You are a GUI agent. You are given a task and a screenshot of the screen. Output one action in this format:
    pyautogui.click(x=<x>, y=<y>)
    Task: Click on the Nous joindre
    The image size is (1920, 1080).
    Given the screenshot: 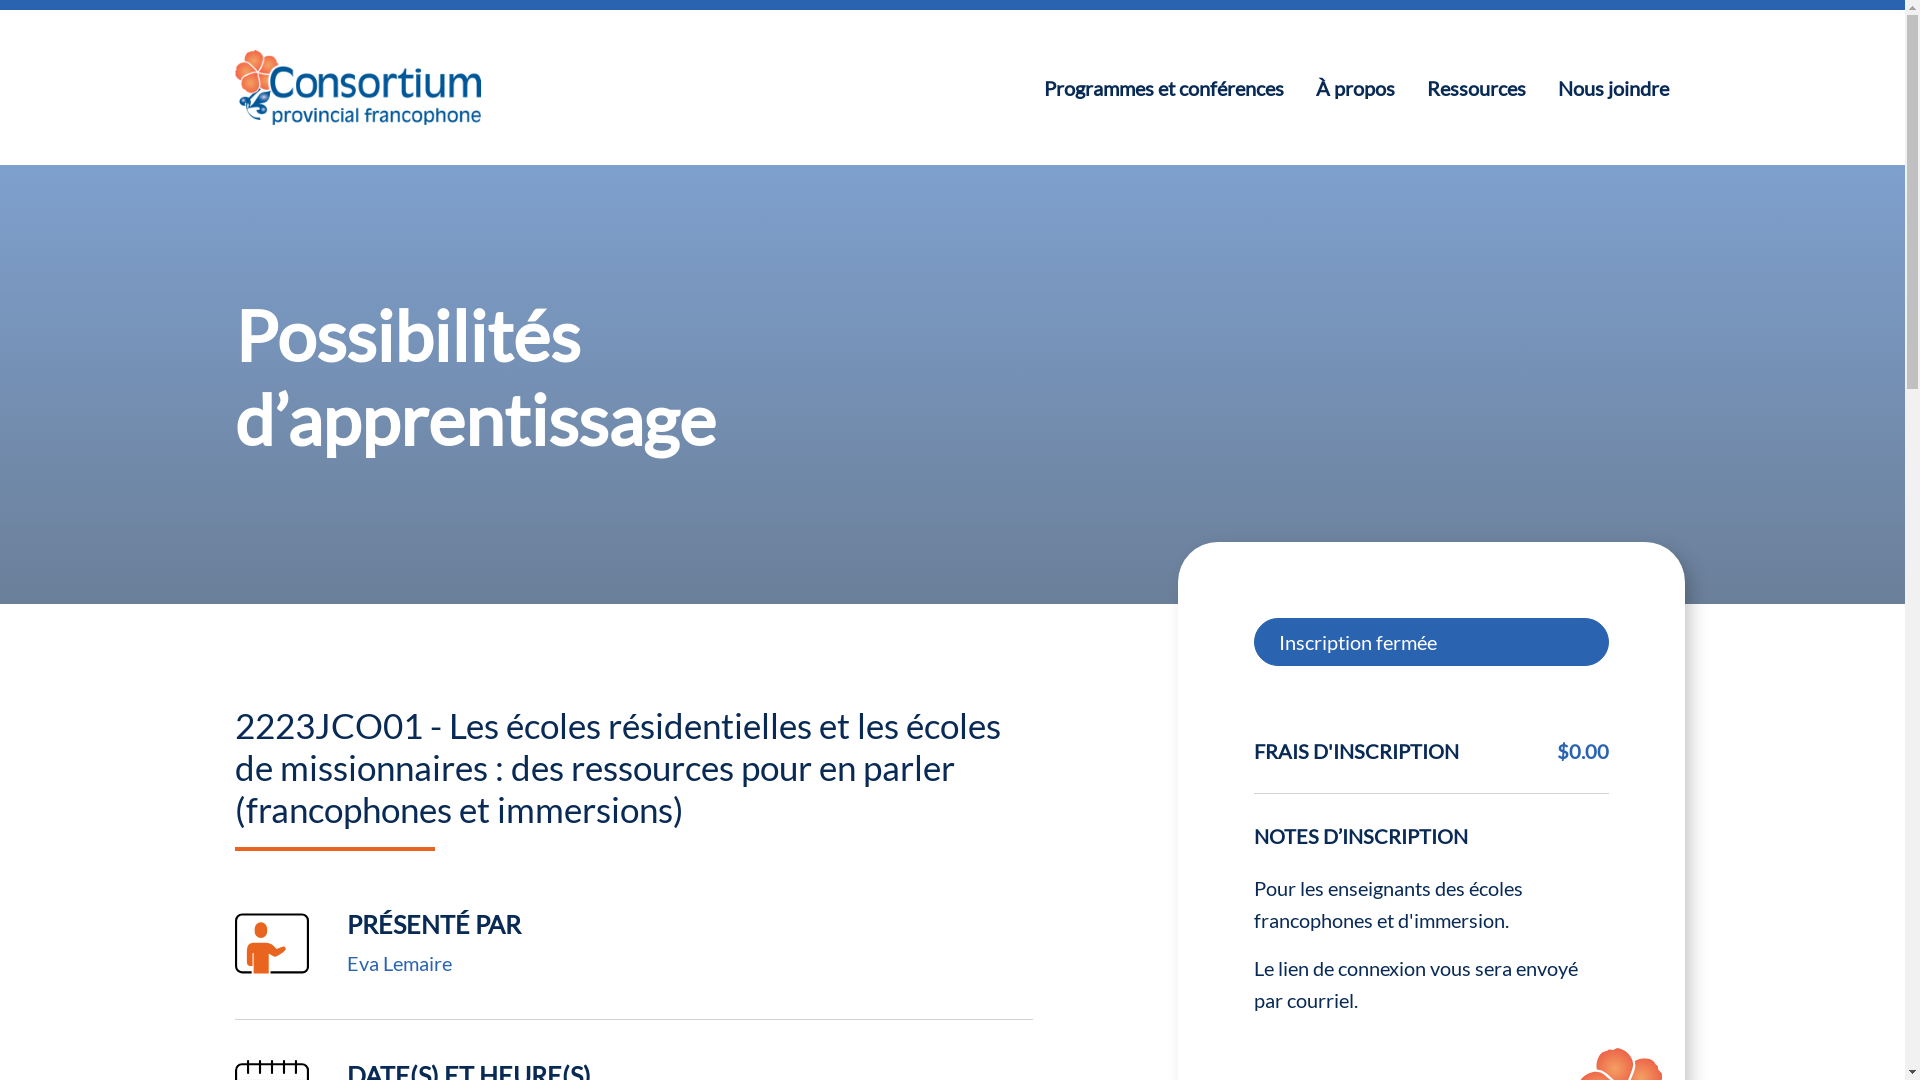 What is the action you would take?
    pyautogui.click(x=1614, y=88)
    